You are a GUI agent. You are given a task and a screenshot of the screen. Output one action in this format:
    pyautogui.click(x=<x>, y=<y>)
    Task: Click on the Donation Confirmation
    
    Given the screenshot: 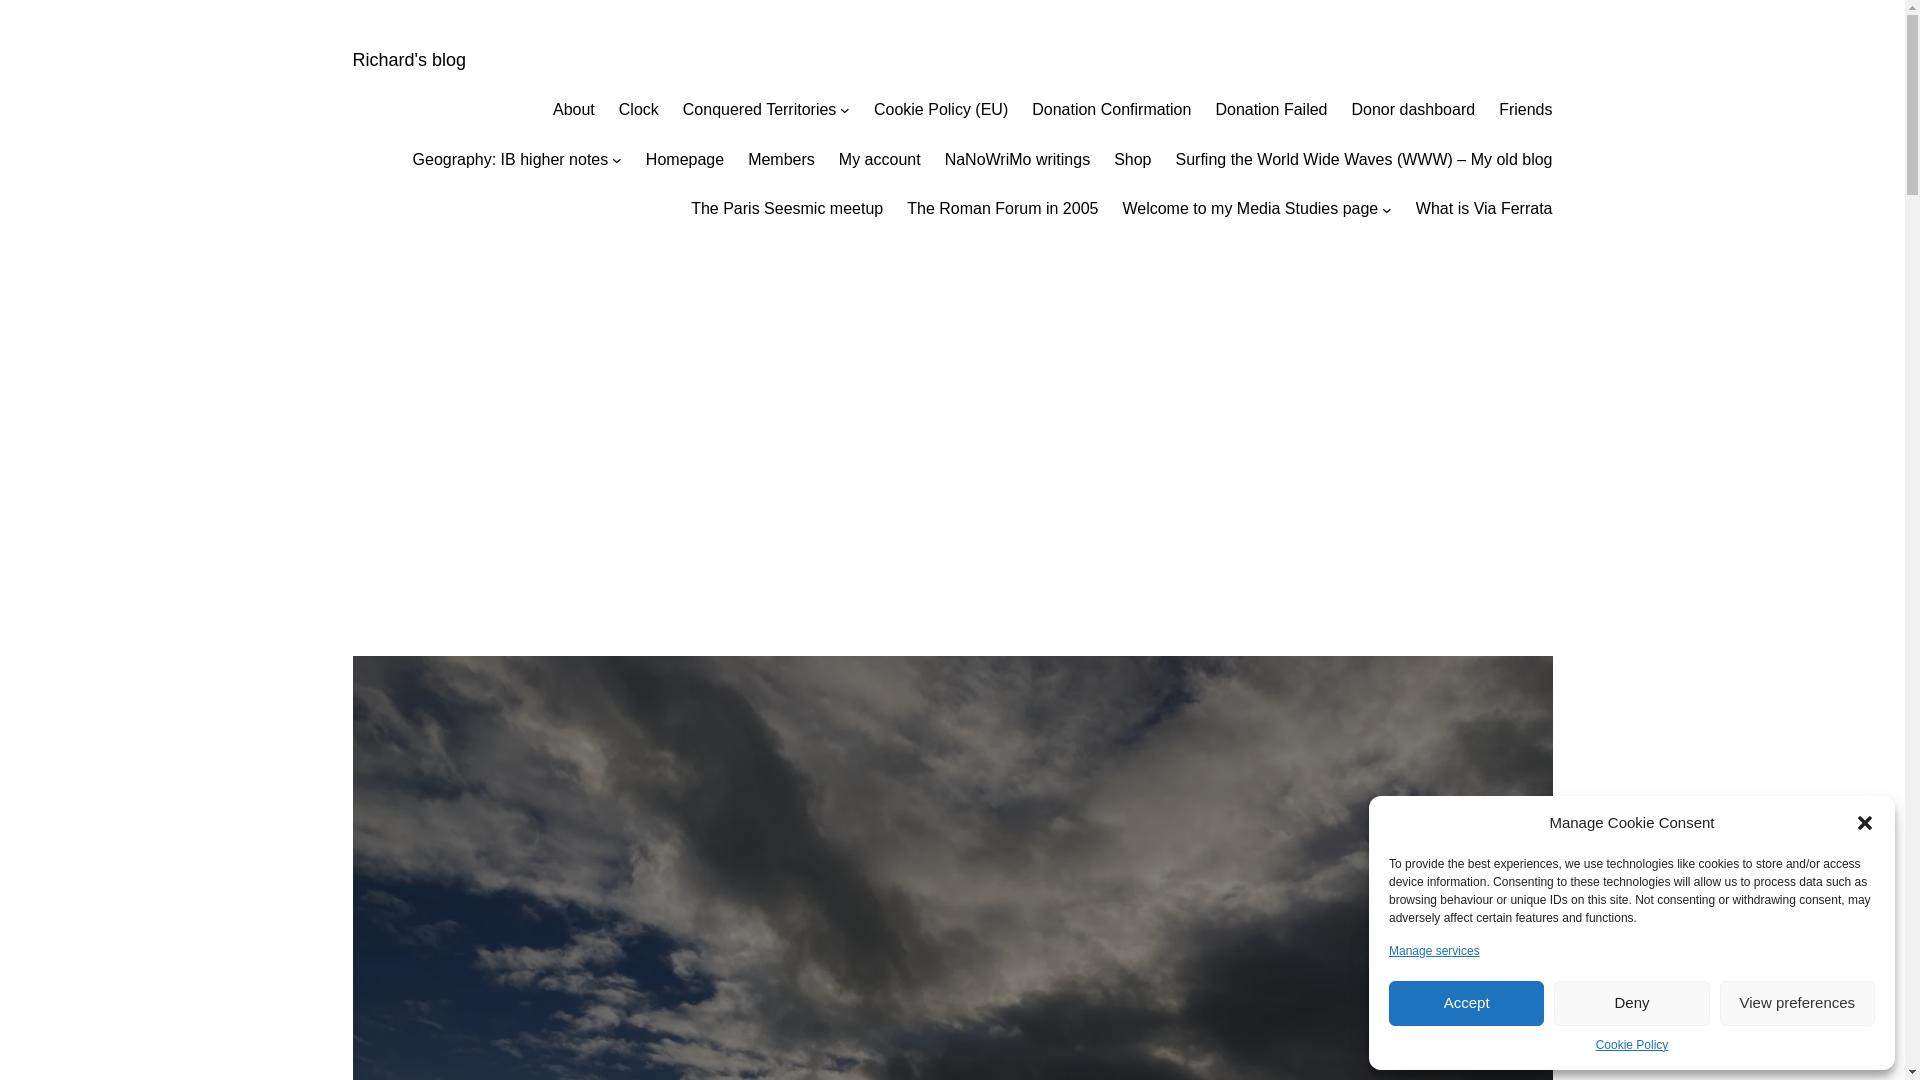 What is the action you would take?
    pyautogui.click(x=1111, y=110)
    